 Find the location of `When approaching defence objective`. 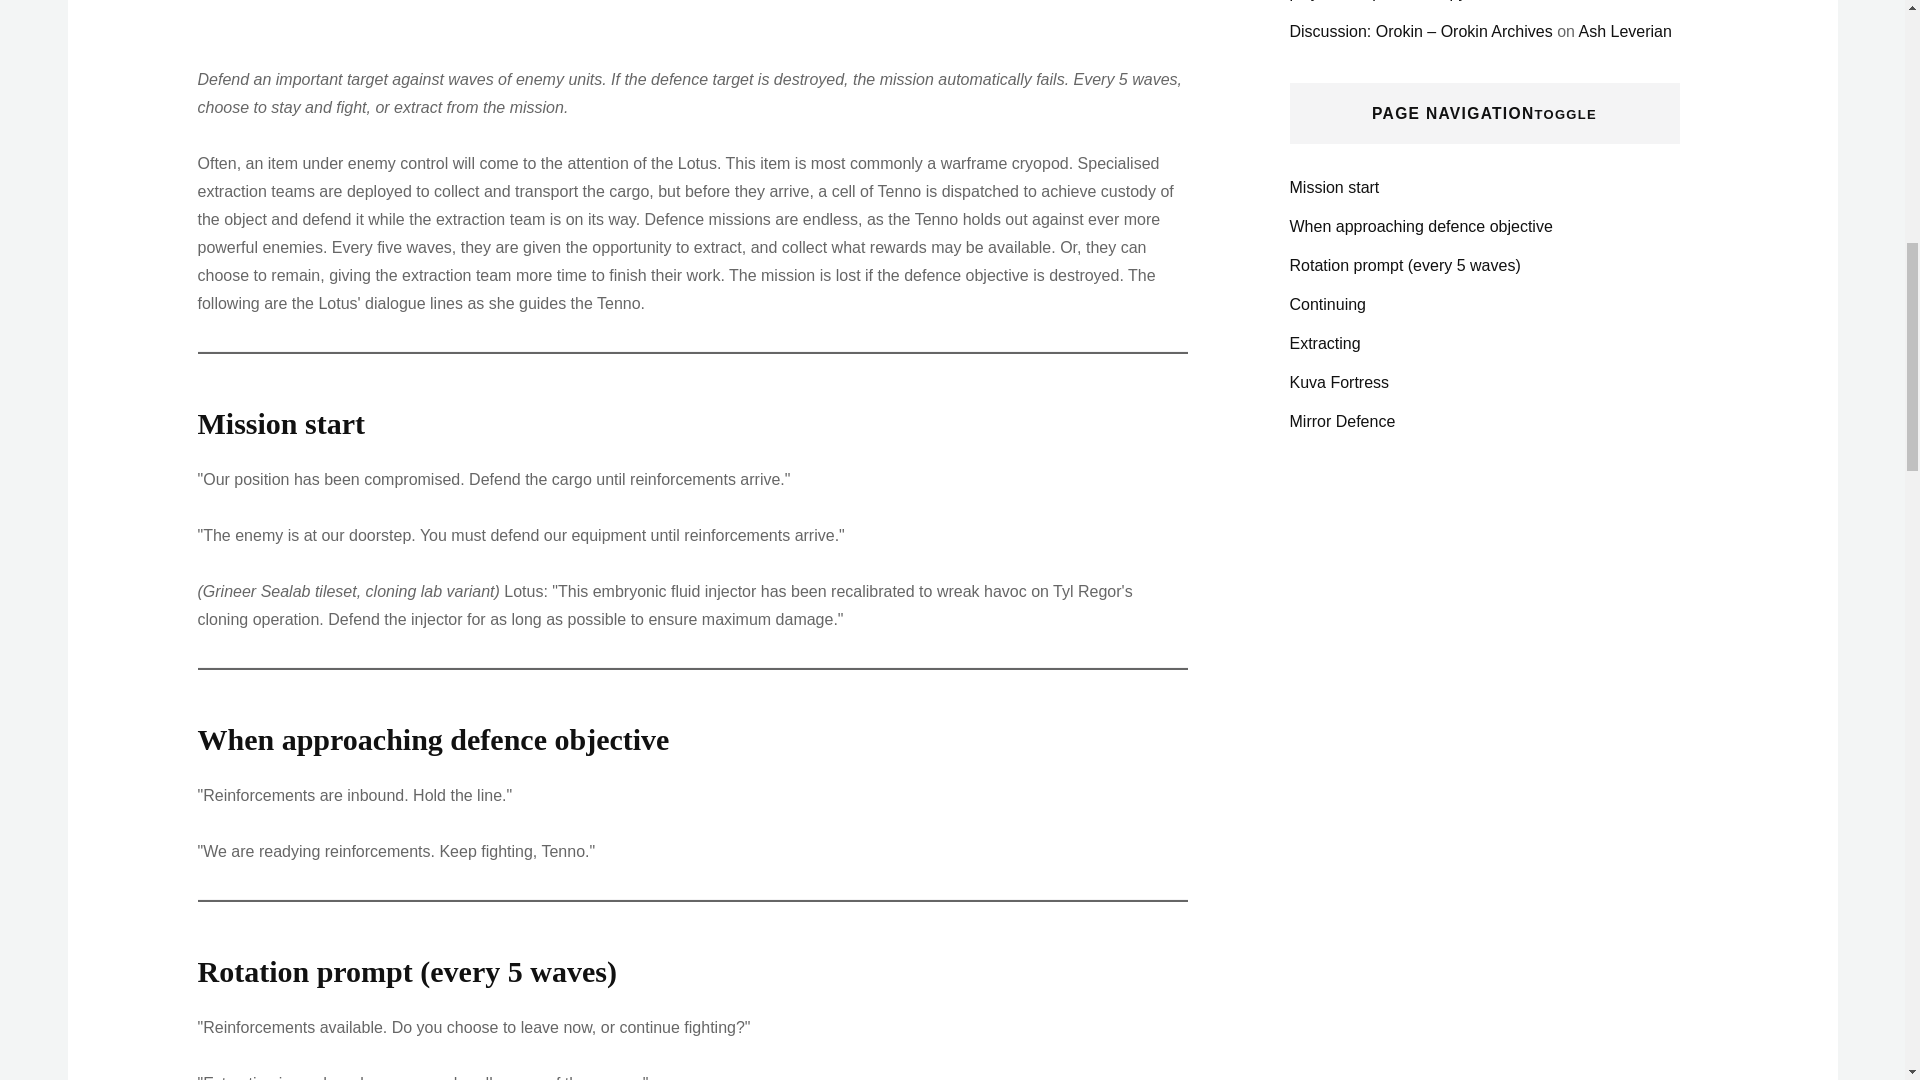

When approaching defence objective is located at coordinates (1422, 226).